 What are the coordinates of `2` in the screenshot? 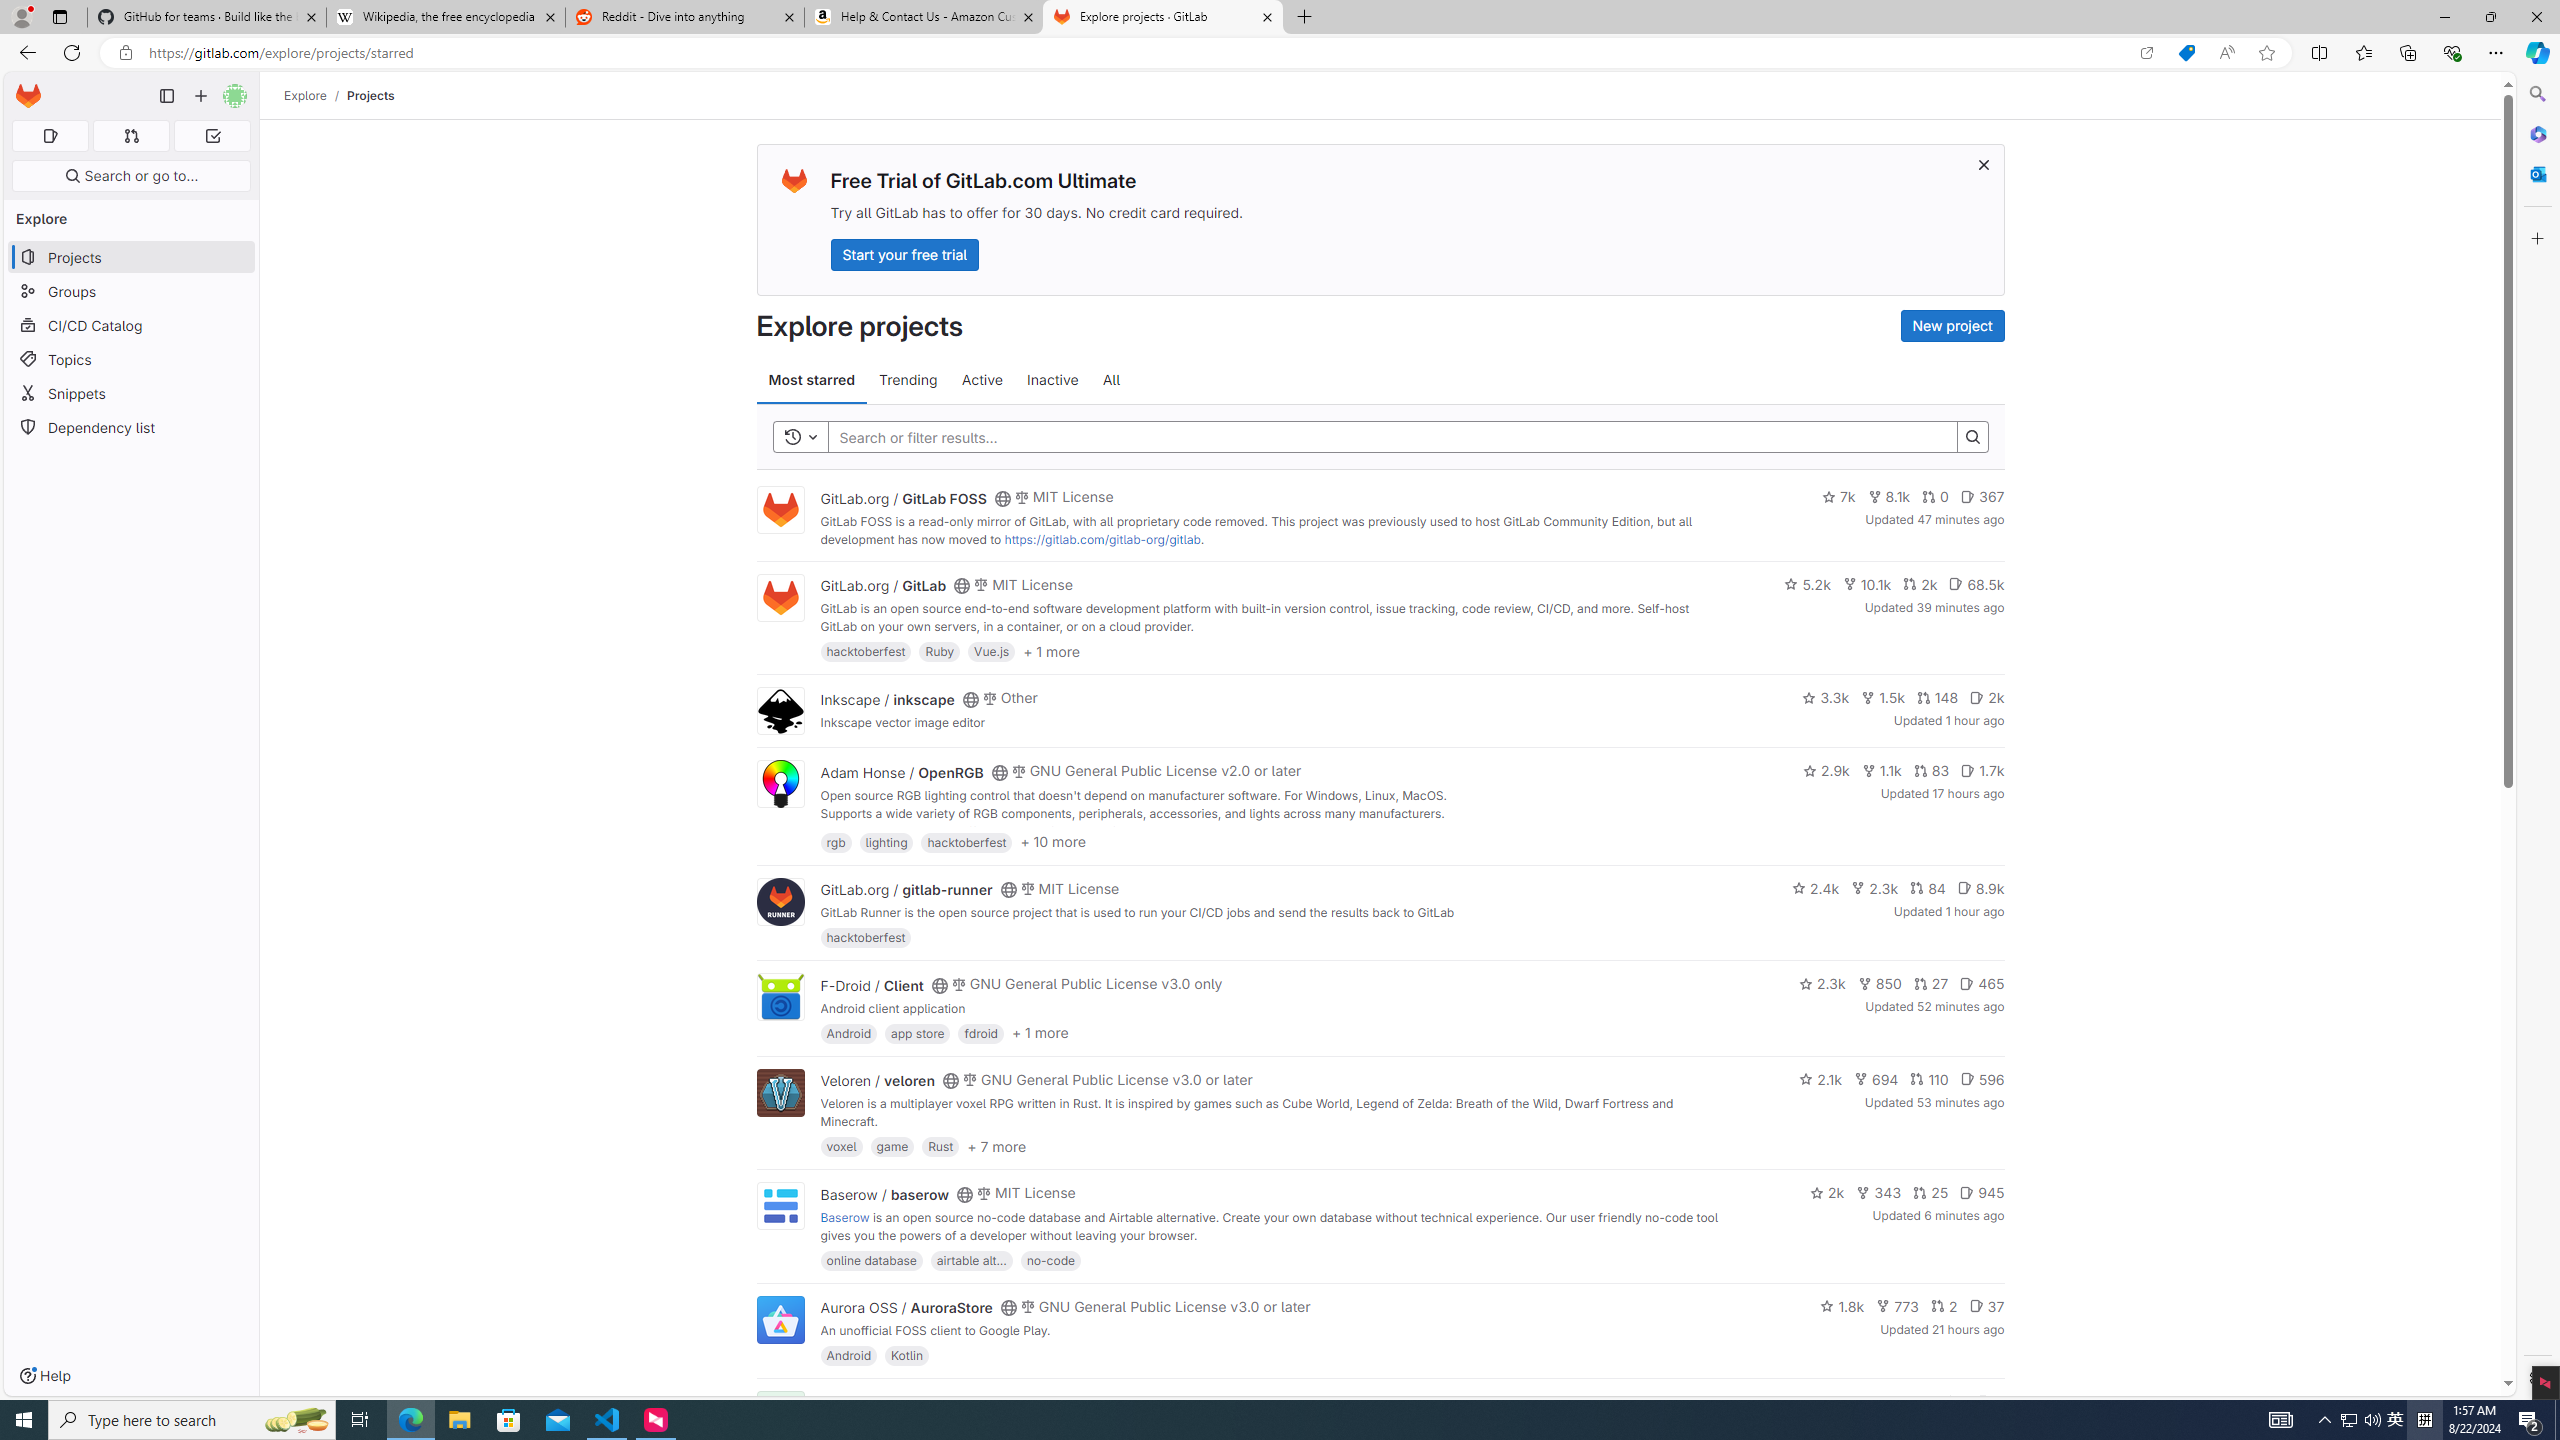 It's located at (1944, 1306).